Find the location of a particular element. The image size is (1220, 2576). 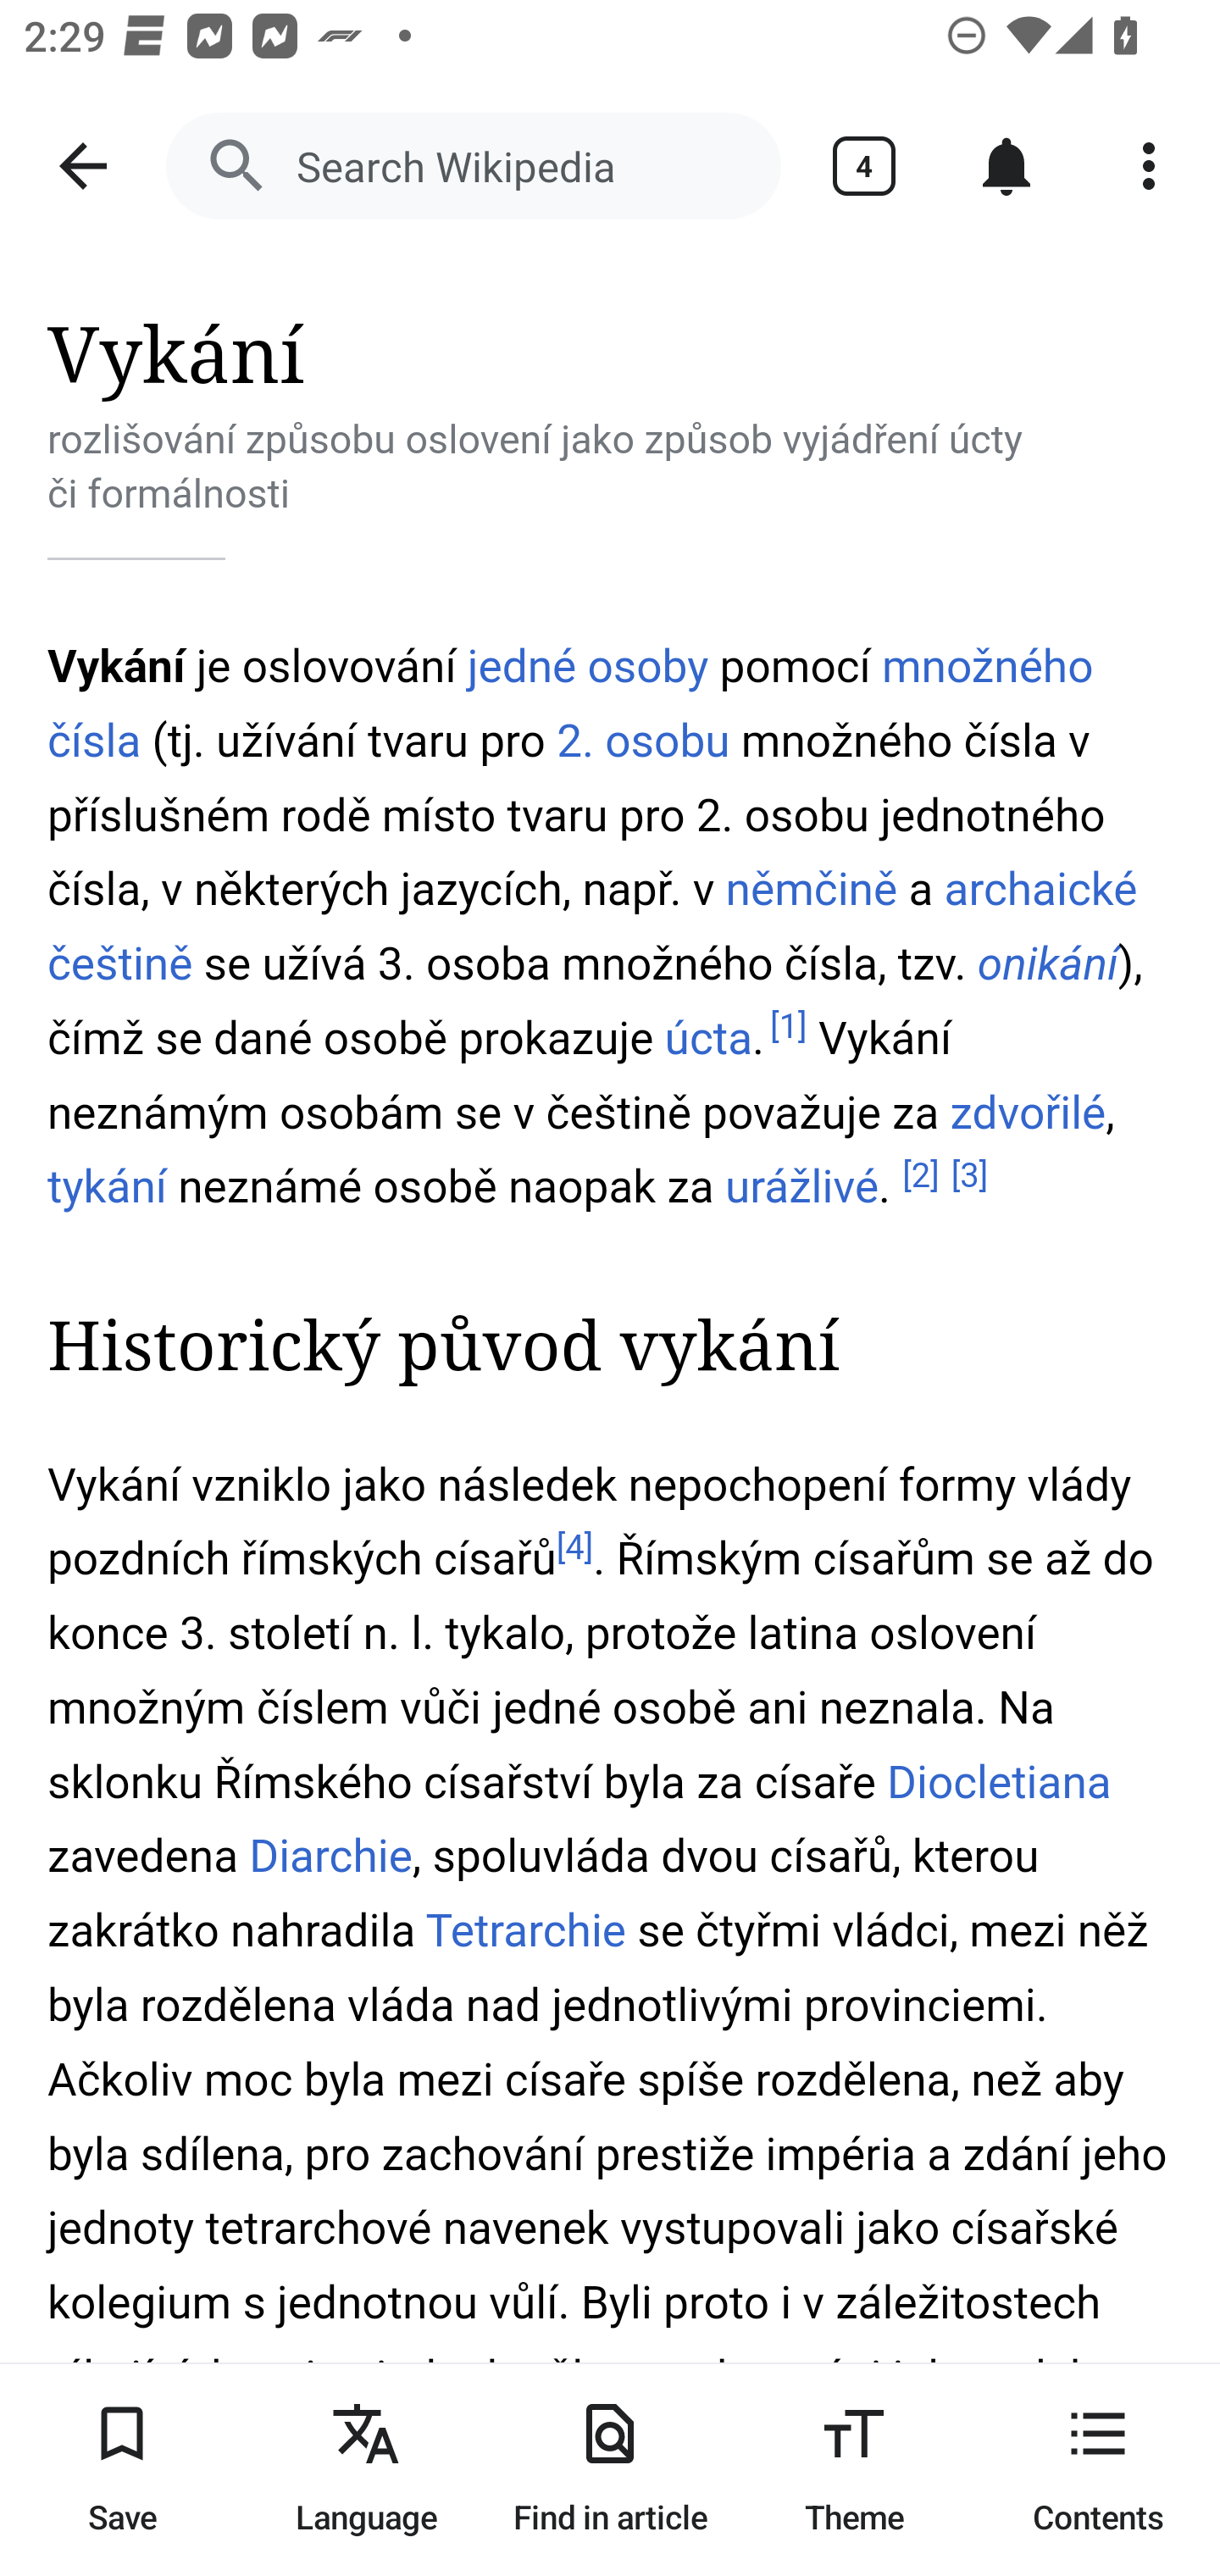

Diocletiana is located at coordinates (998, 1783).